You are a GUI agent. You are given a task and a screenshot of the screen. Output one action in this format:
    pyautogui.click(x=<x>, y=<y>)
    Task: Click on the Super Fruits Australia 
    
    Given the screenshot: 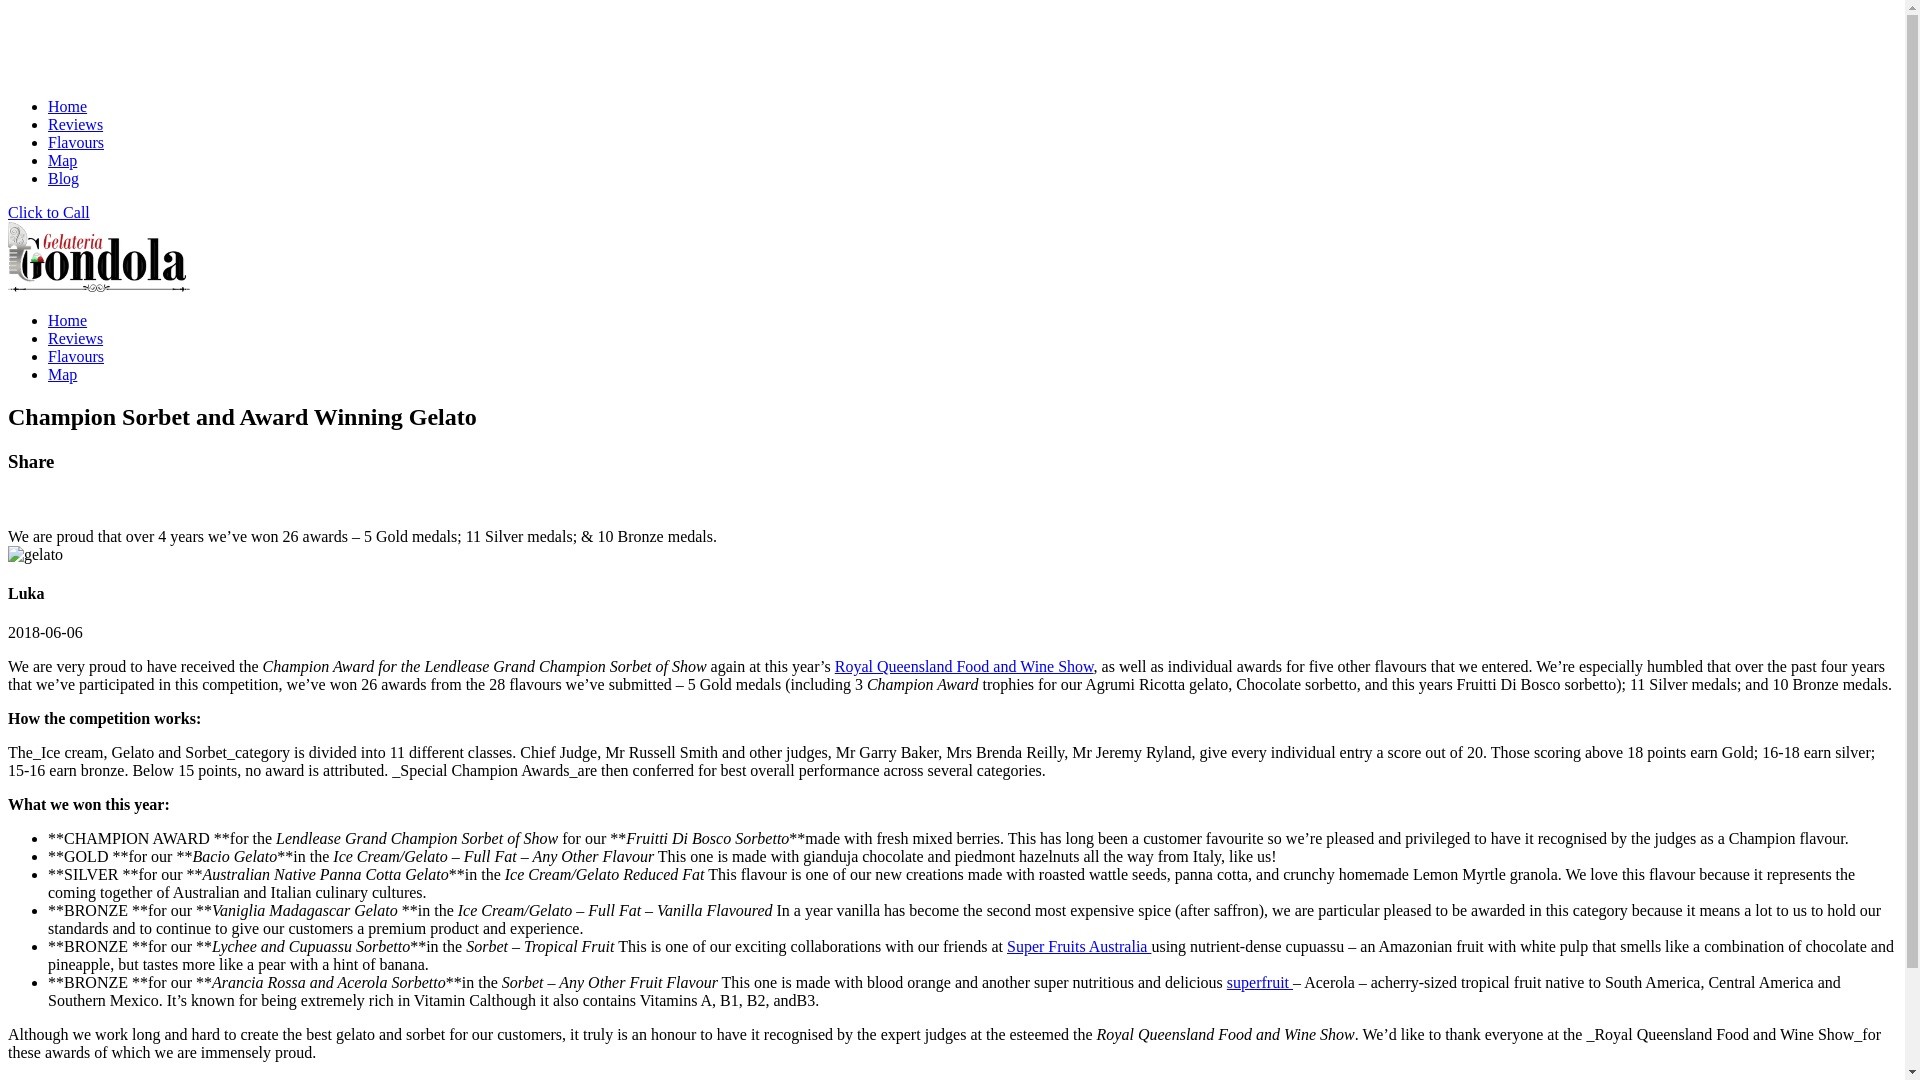 What is the action you would take?
    pyautogui.click(x=1078, y=946)
    